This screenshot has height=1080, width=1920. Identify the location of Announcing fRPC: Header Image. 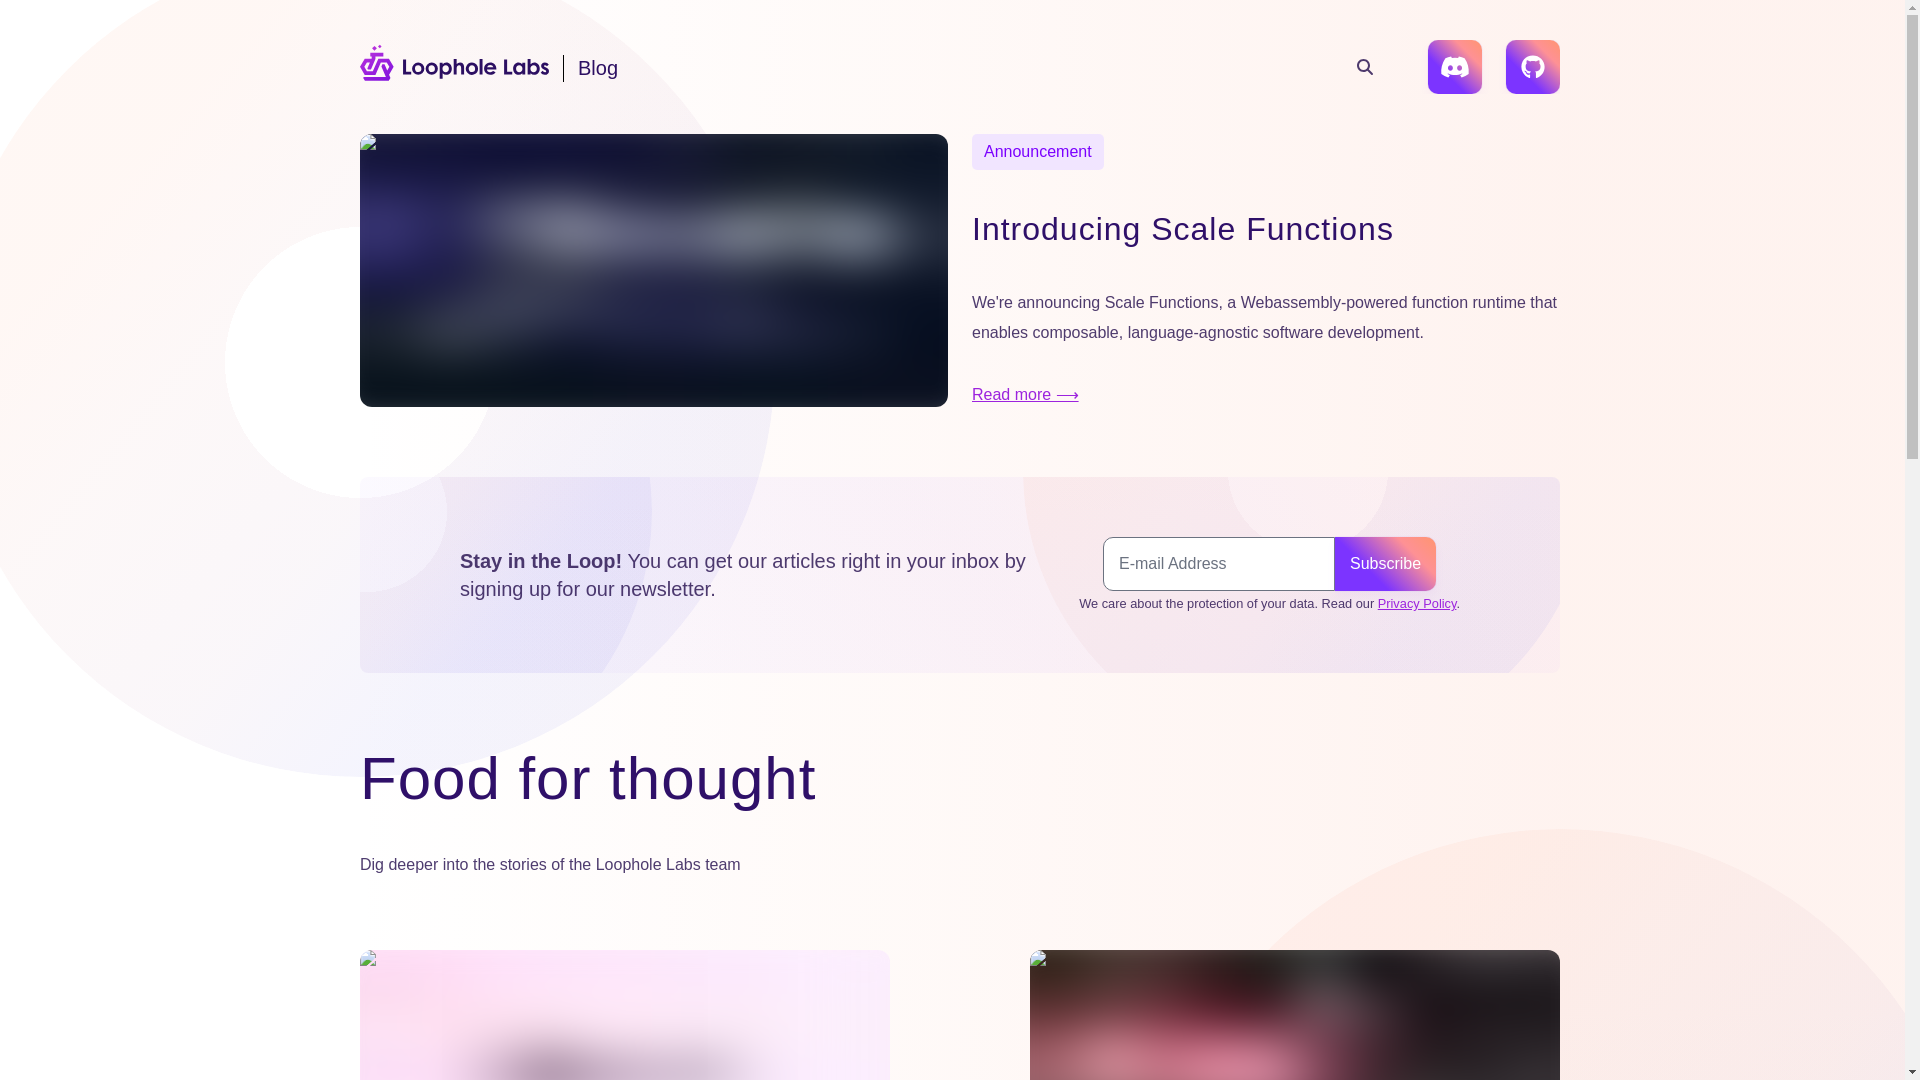
(625, 1015).